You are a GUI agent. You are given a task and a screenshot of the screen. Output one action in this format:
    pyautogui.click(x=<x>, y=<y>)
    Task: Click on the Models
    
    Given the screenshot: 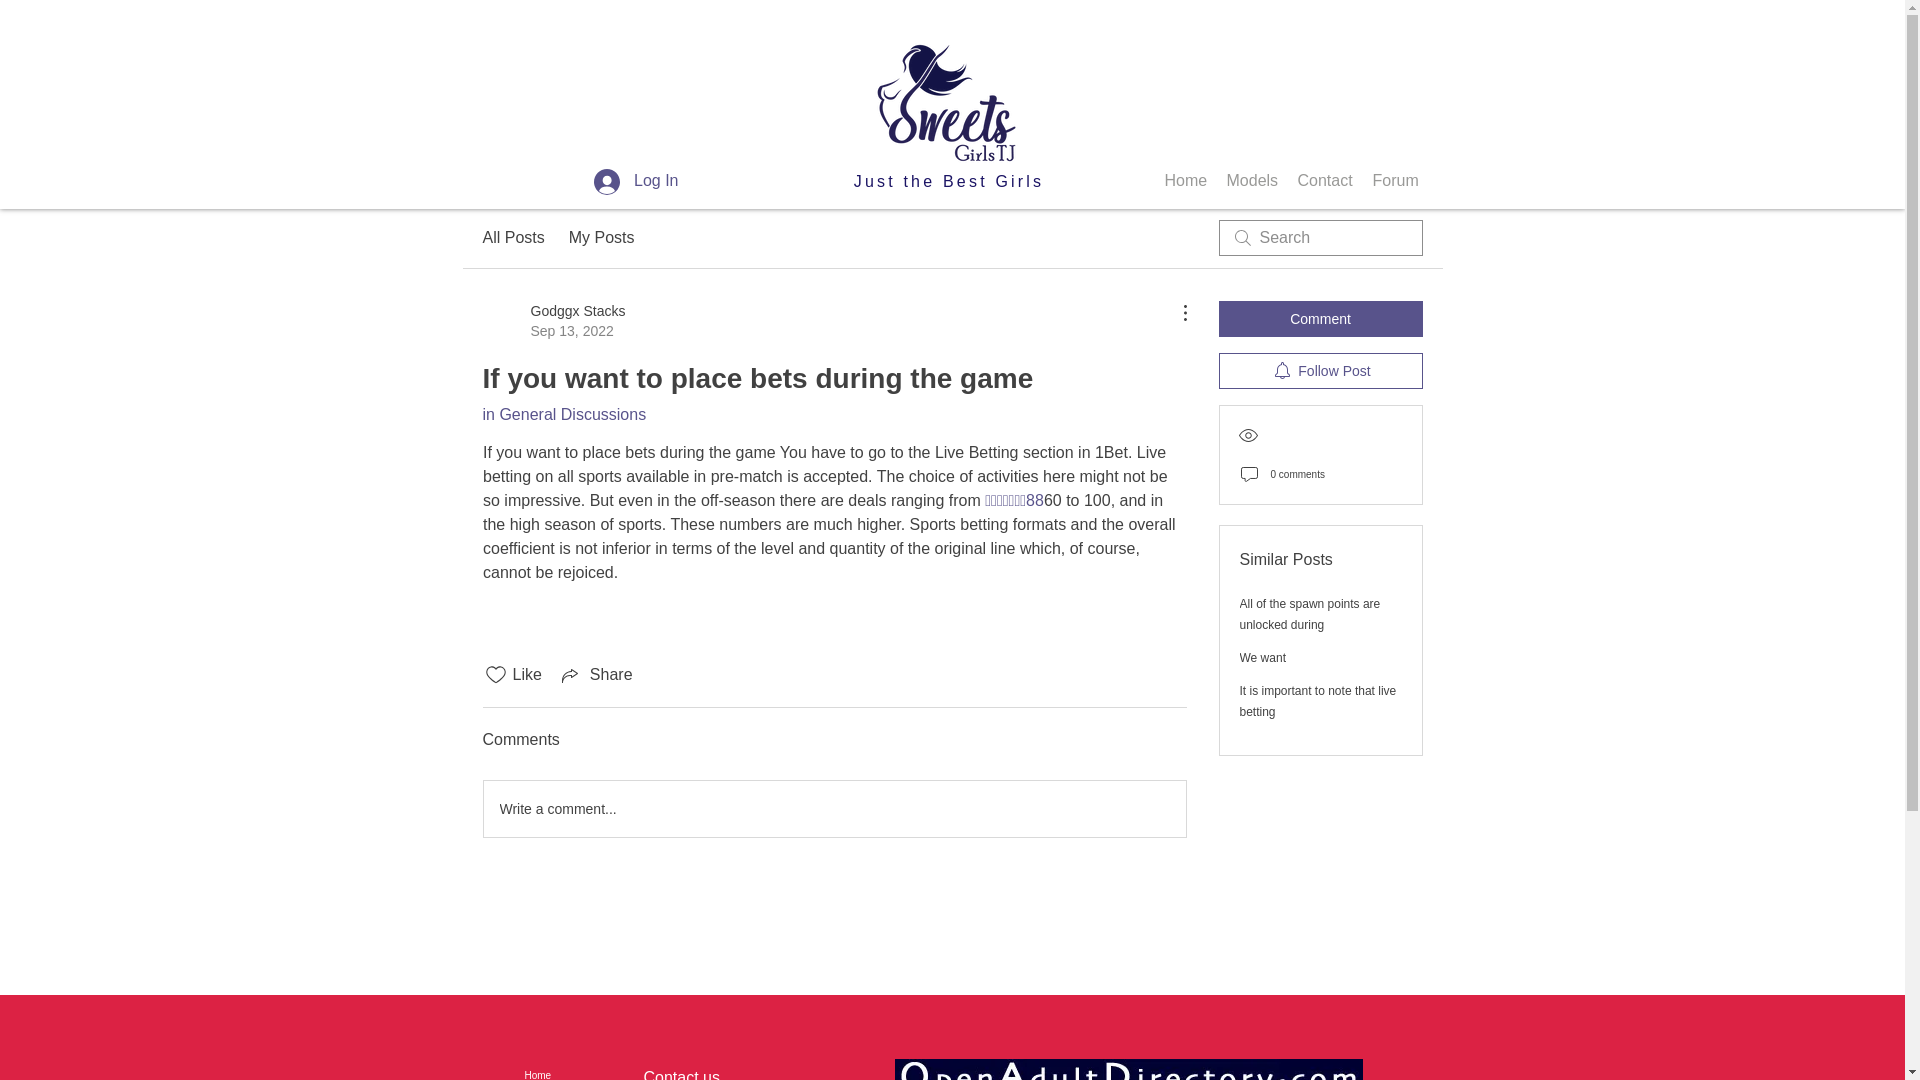 What is the action you would take?
    pyautogui.click(x=1250, y=180)
    